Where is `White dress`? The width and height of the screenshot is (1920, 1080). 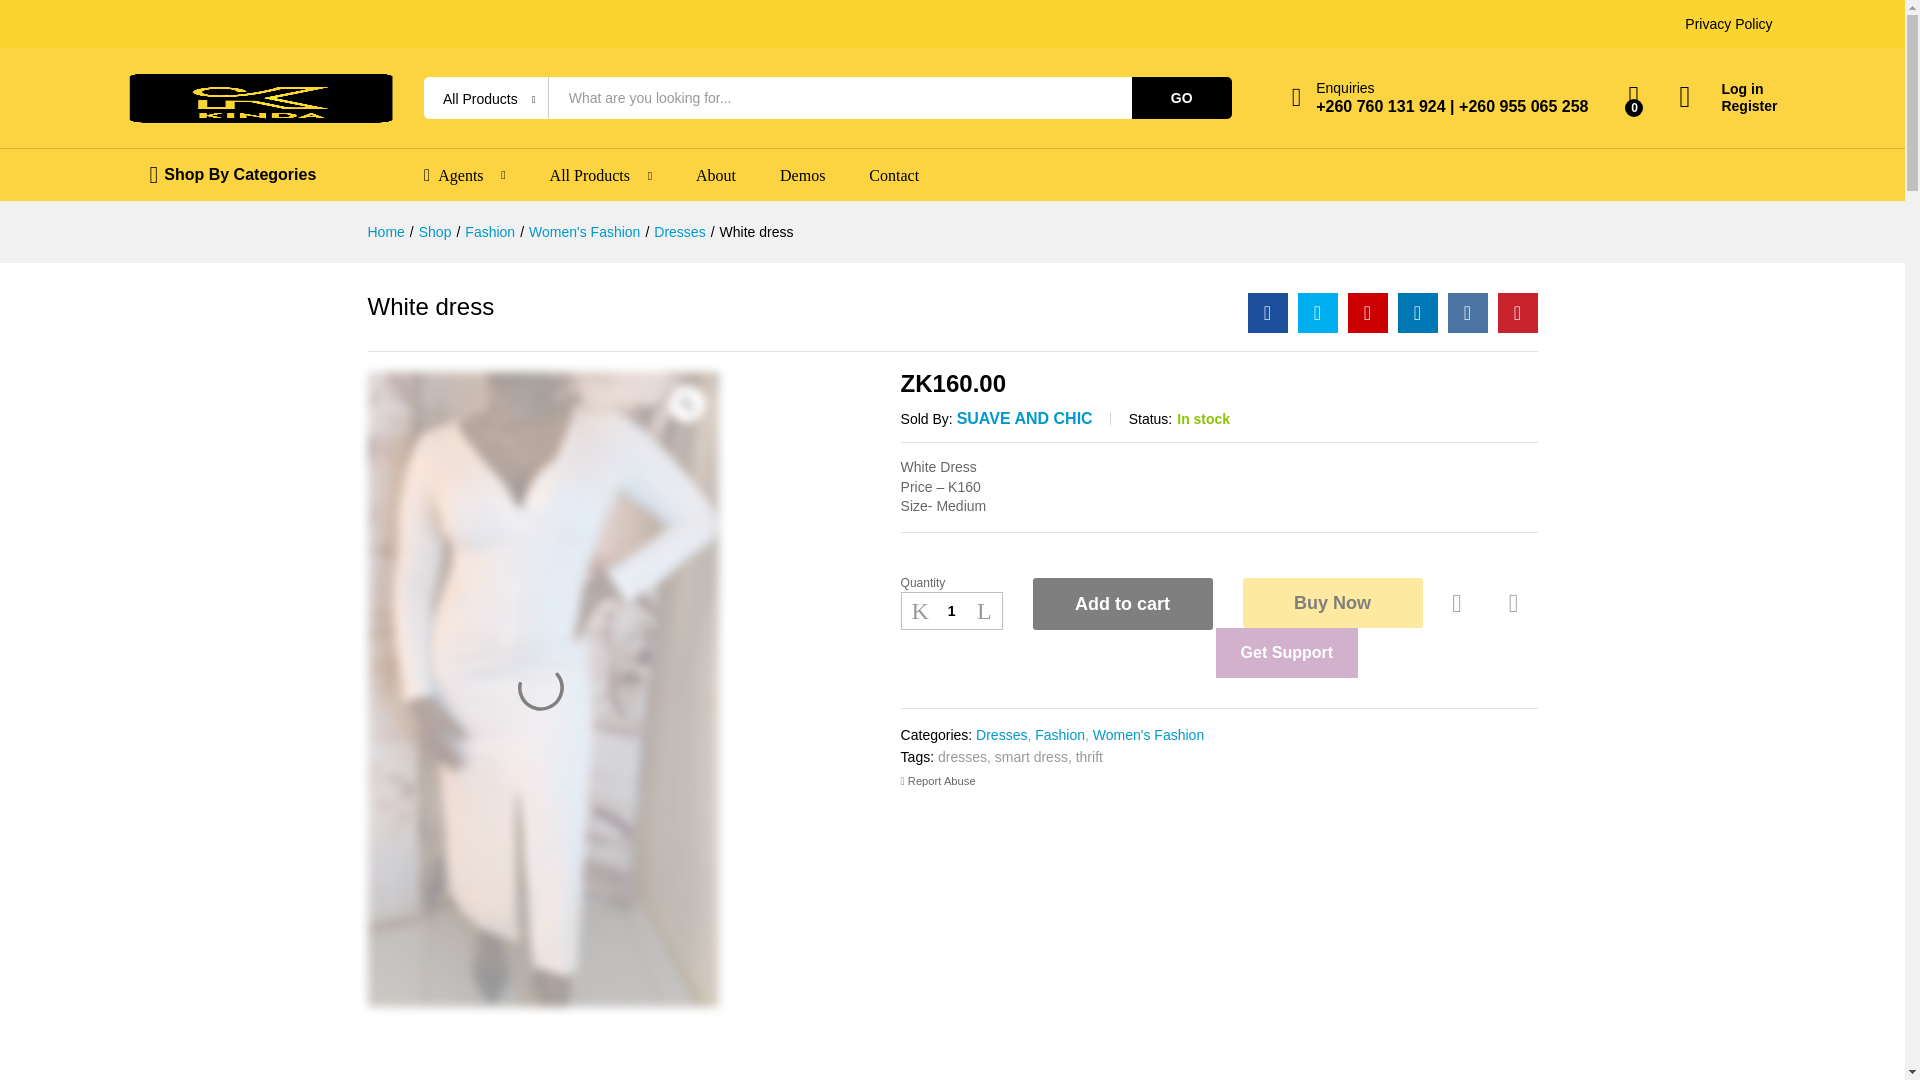 White dress is located at coordinates (1368, 312).